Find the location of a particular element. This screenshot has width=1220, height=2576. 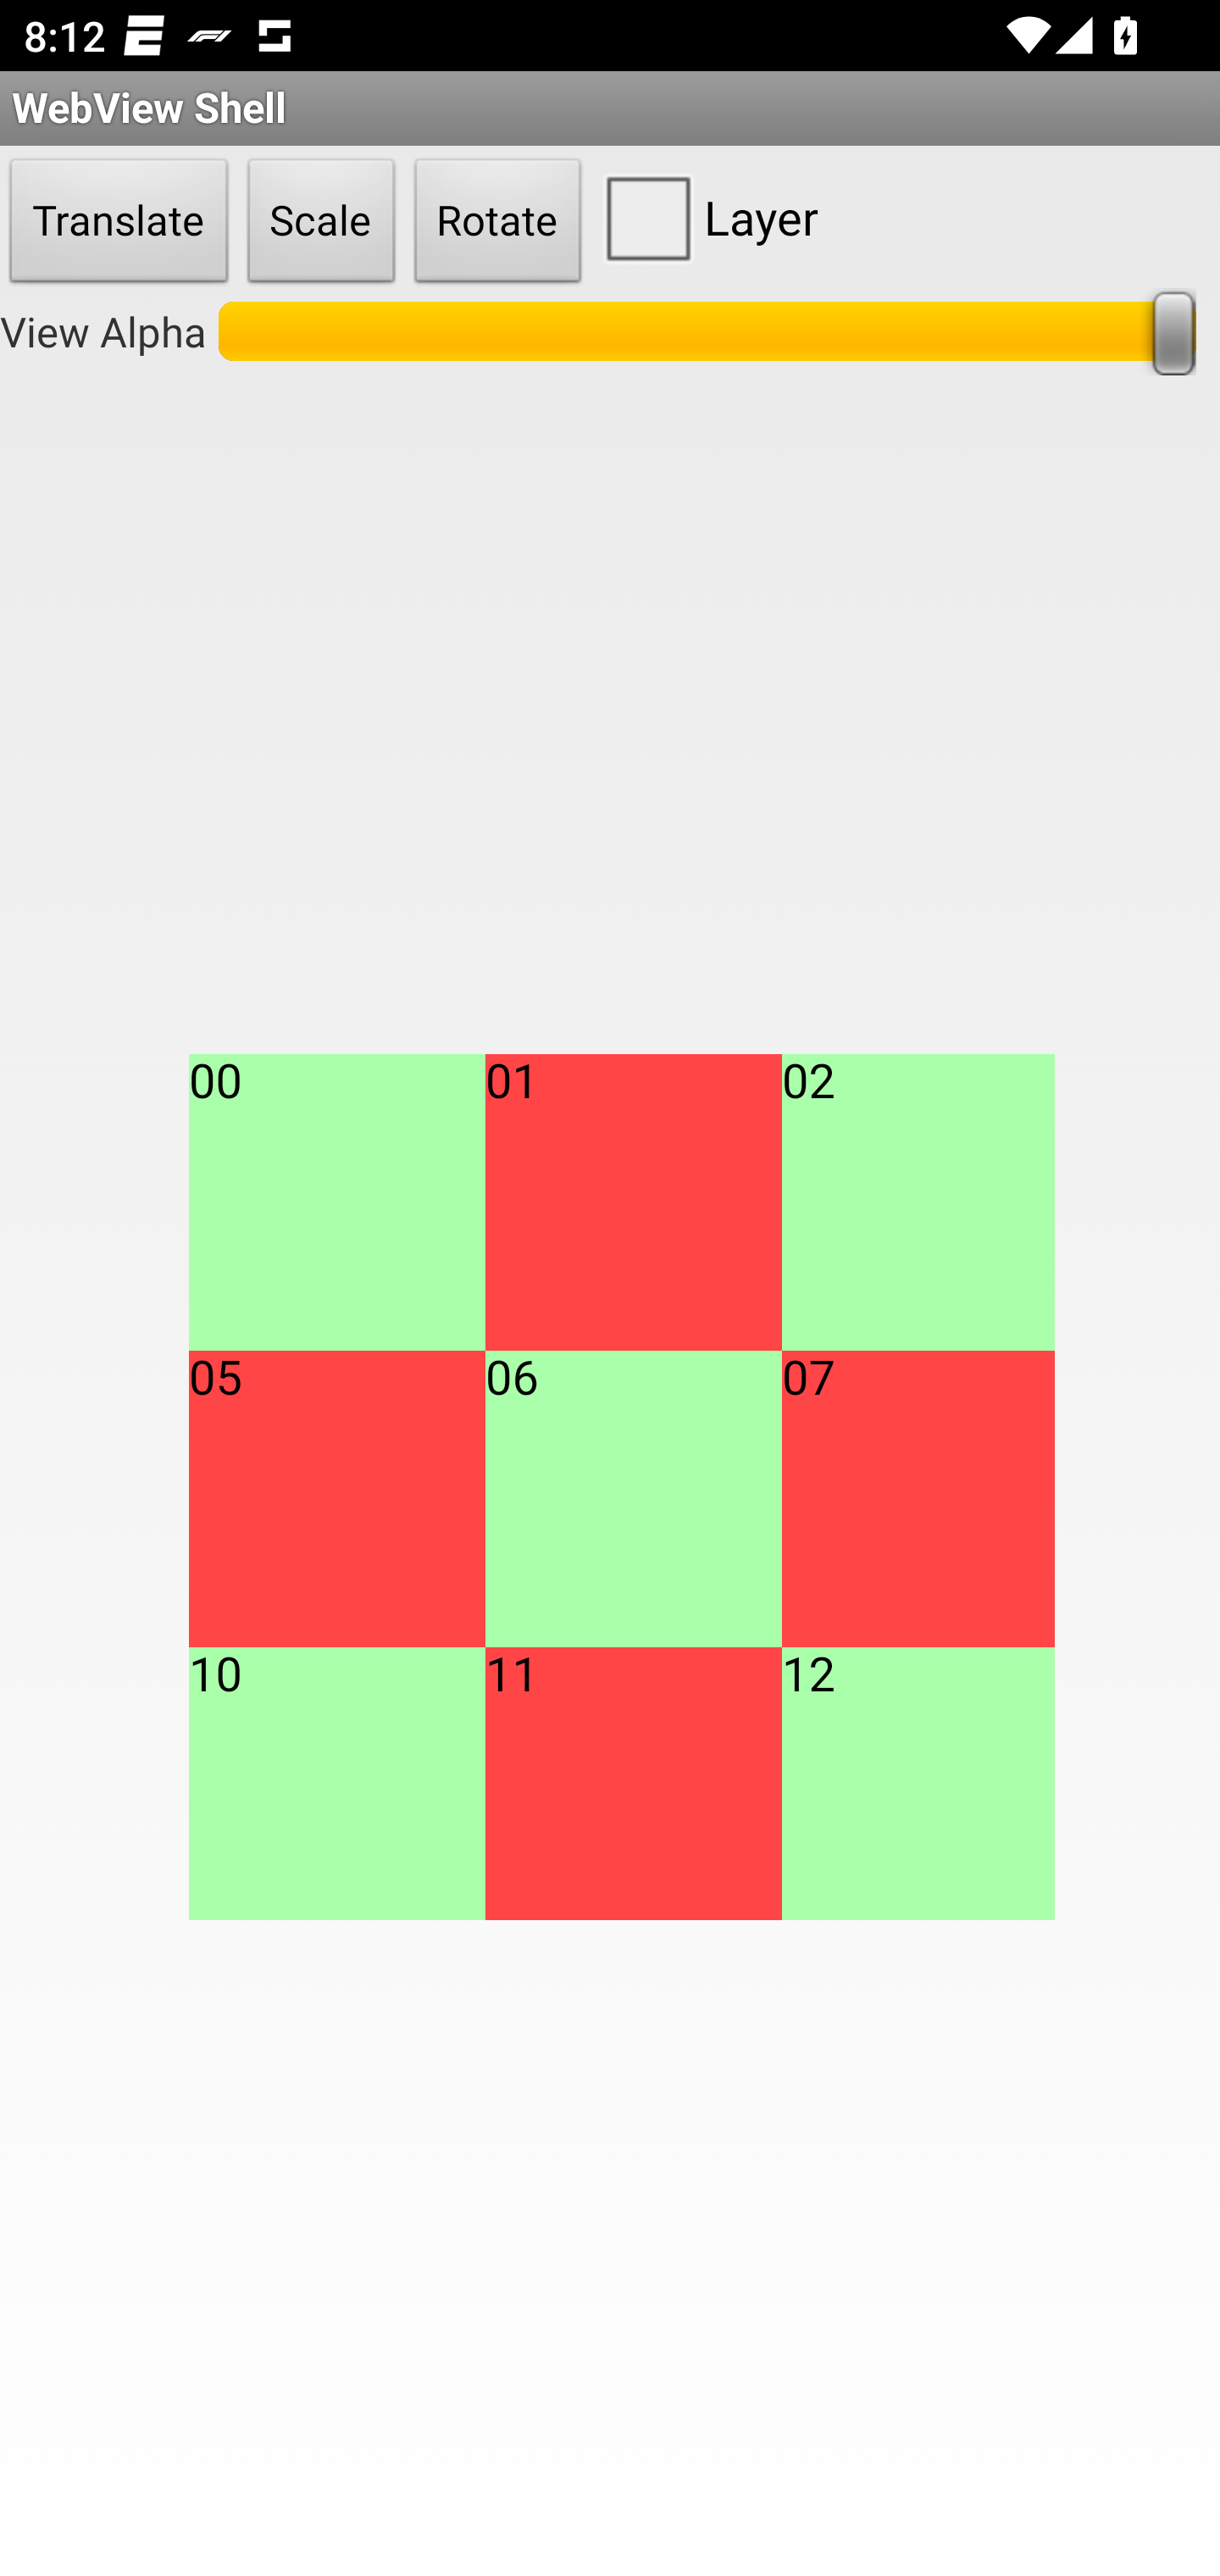

Rotate is located at coordinates (498, 222).